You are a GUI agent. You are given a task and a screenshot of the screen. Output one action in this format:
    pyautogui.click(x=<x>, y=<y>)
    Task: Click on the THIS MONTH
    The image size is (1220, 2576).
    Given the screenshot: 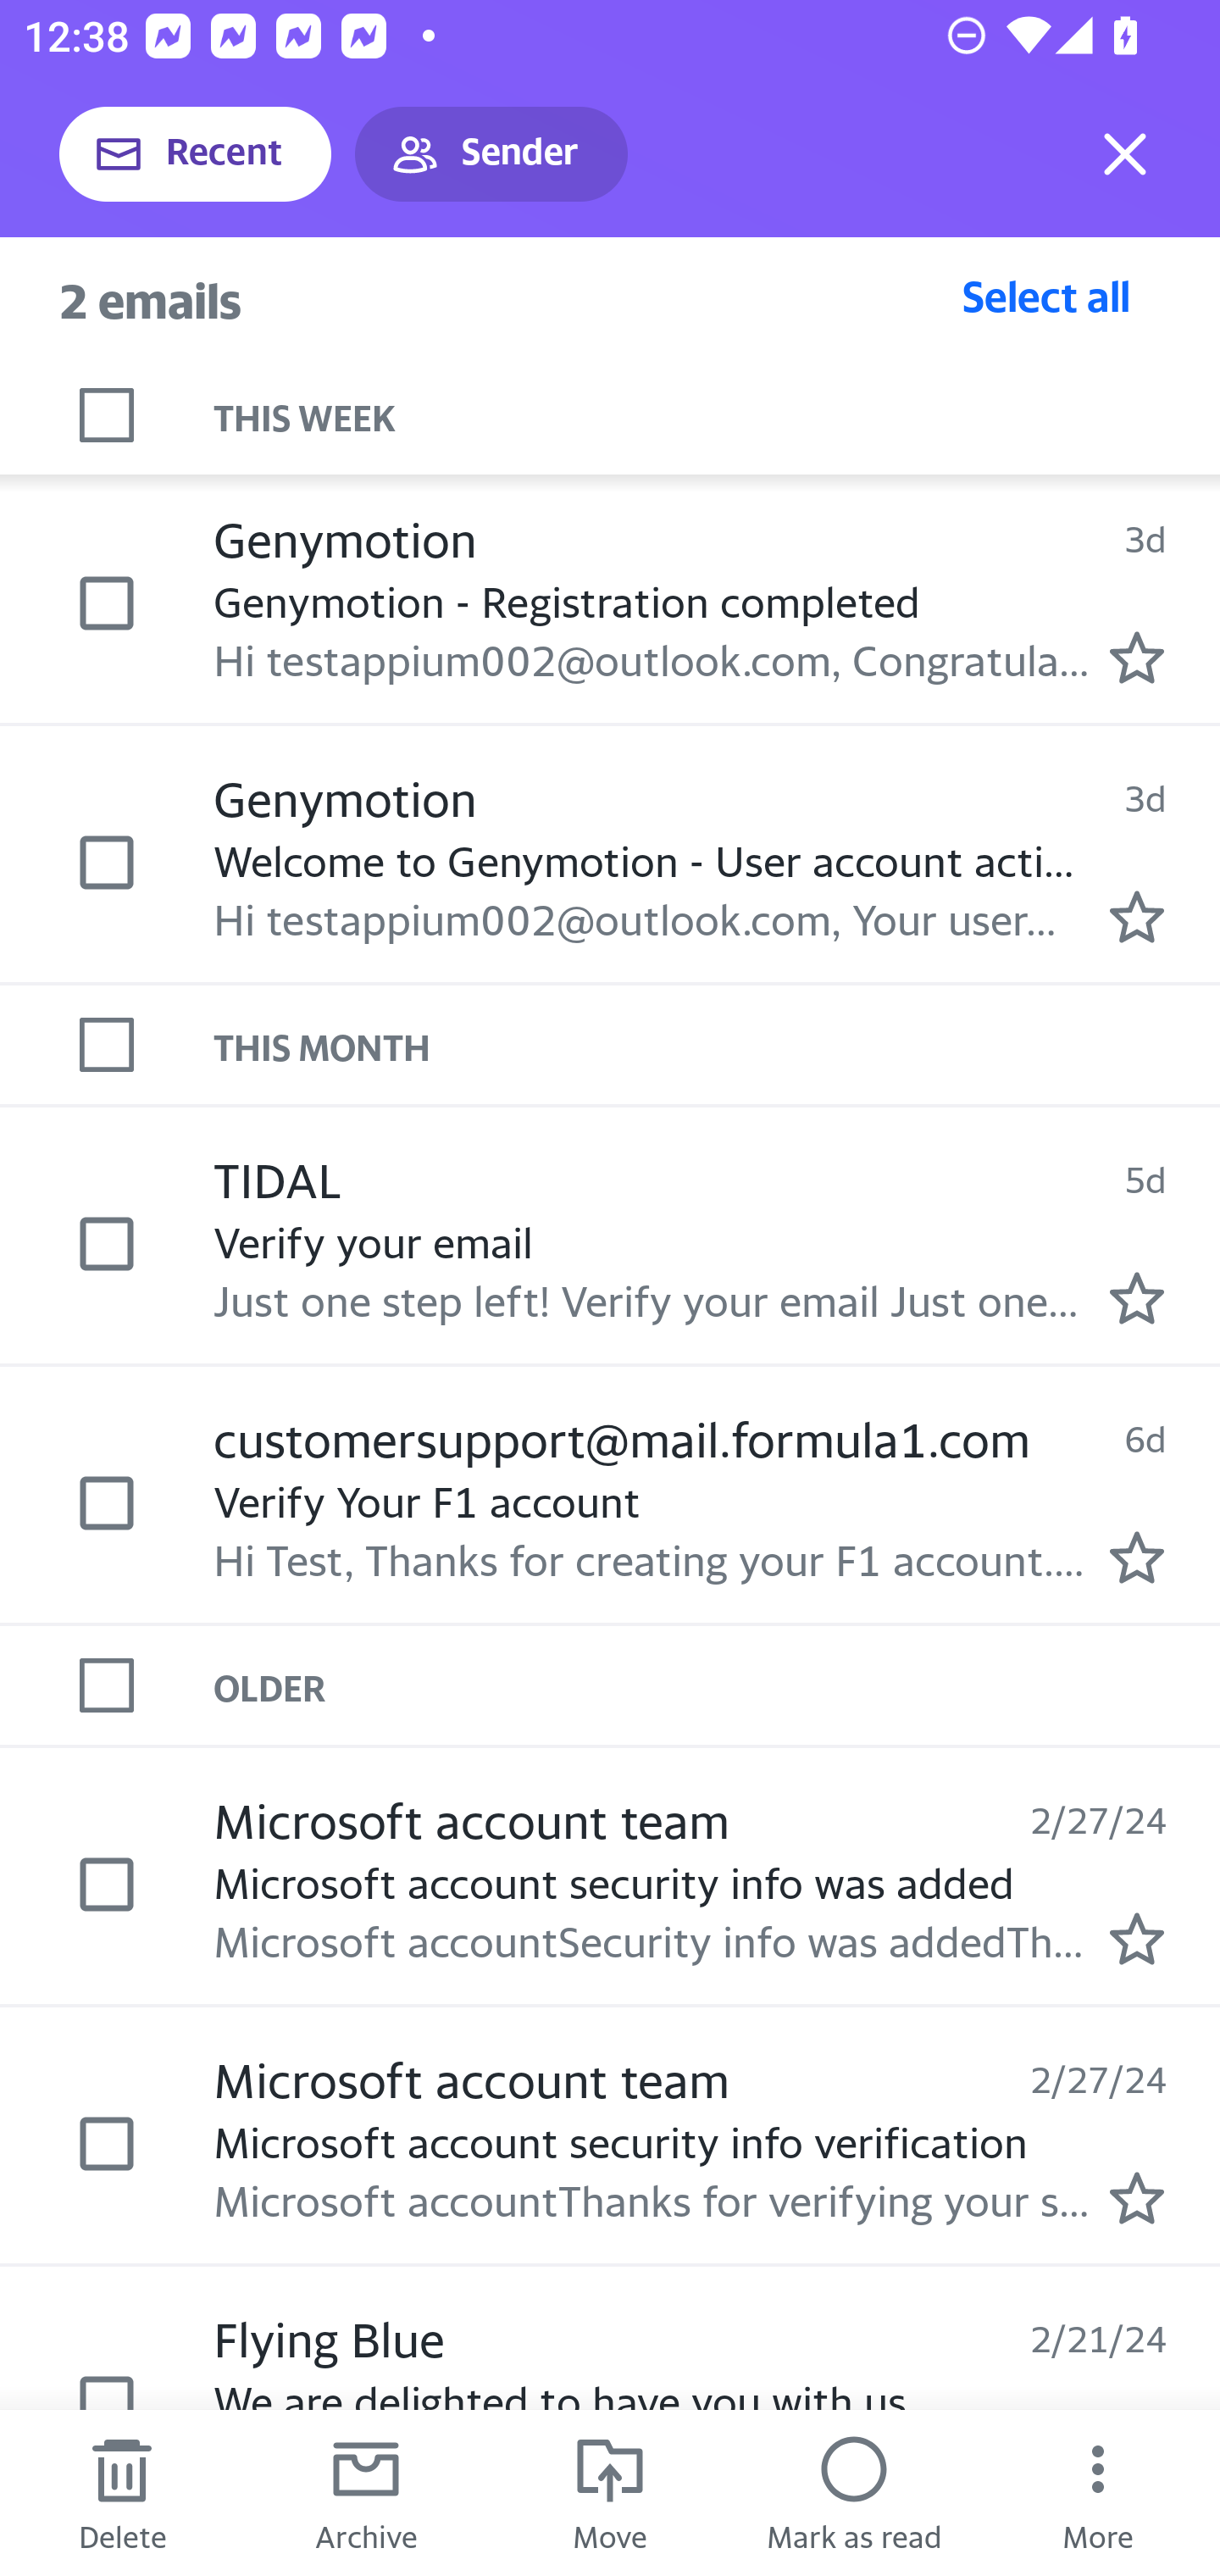 What is the action you would take?
    pyautogui.click(x=717, y=1044)
    